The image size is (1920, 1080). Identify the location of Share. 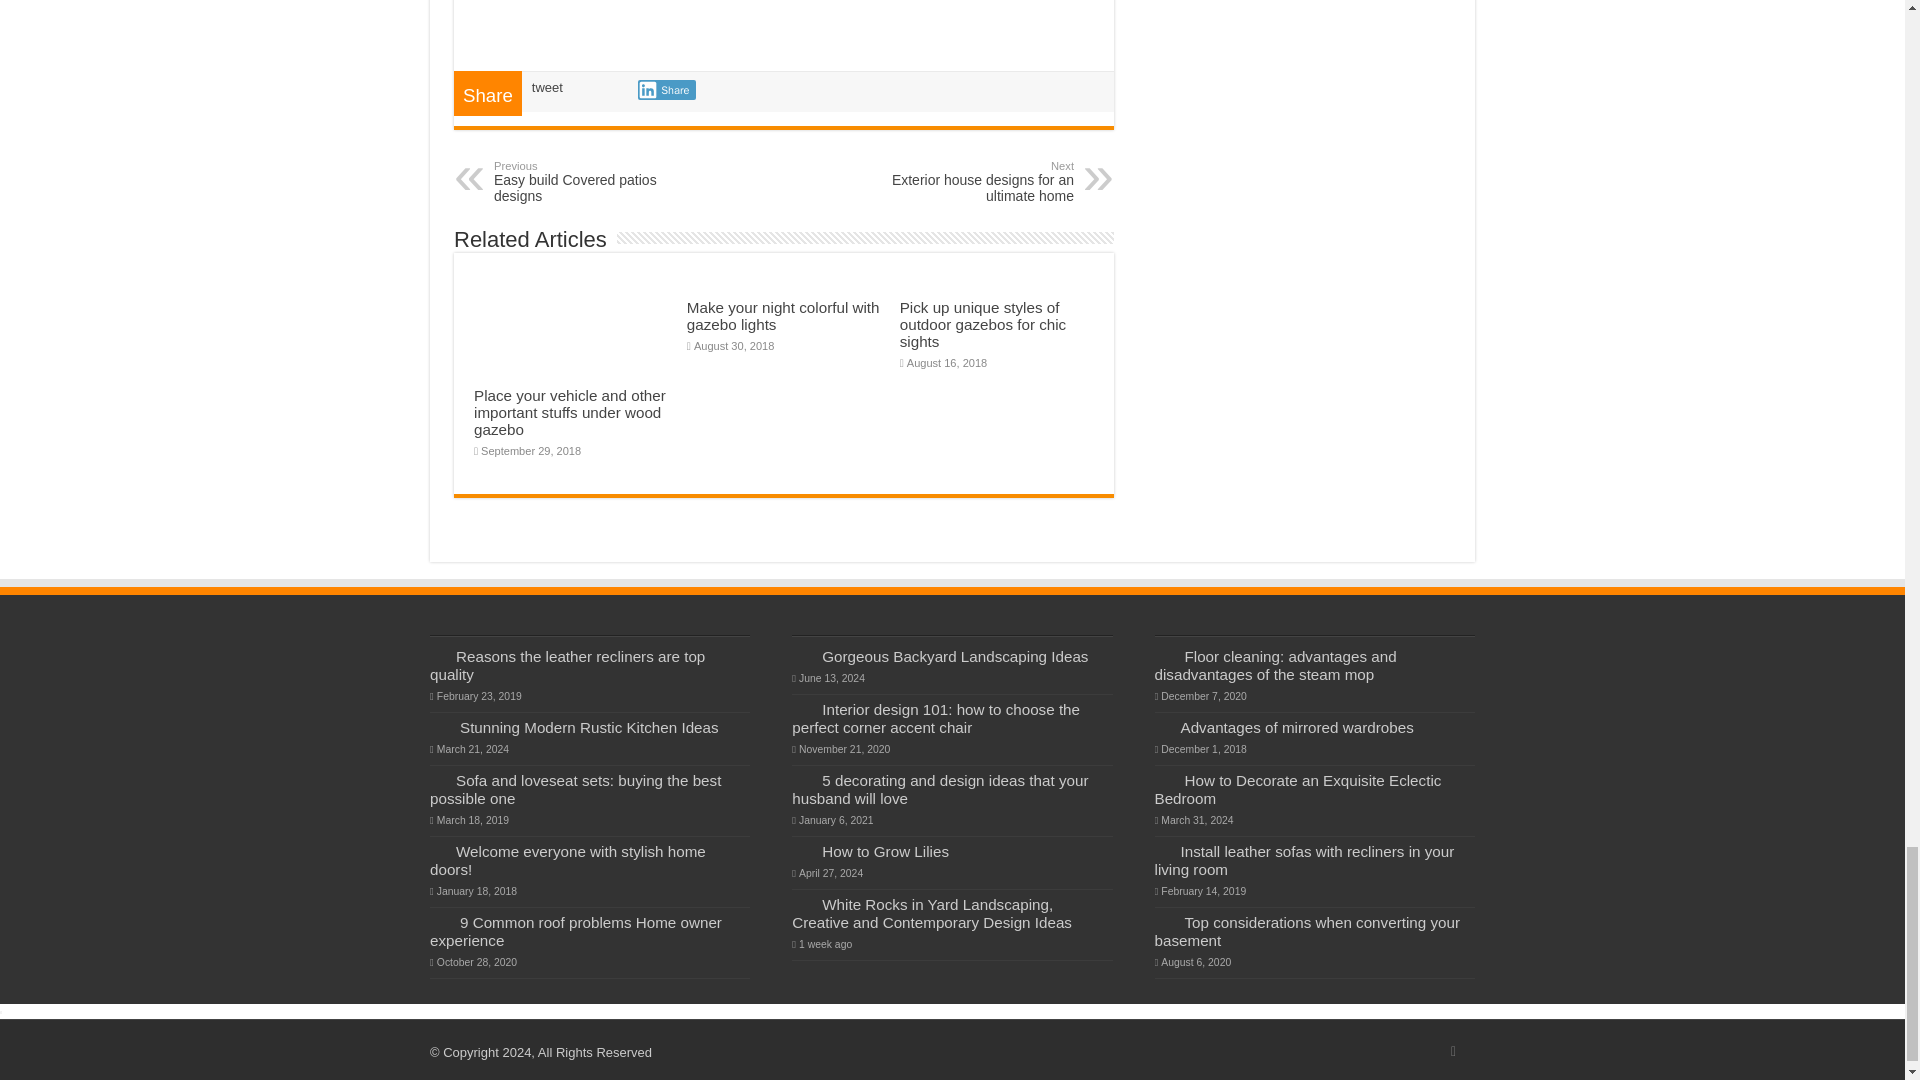
(666, 90).